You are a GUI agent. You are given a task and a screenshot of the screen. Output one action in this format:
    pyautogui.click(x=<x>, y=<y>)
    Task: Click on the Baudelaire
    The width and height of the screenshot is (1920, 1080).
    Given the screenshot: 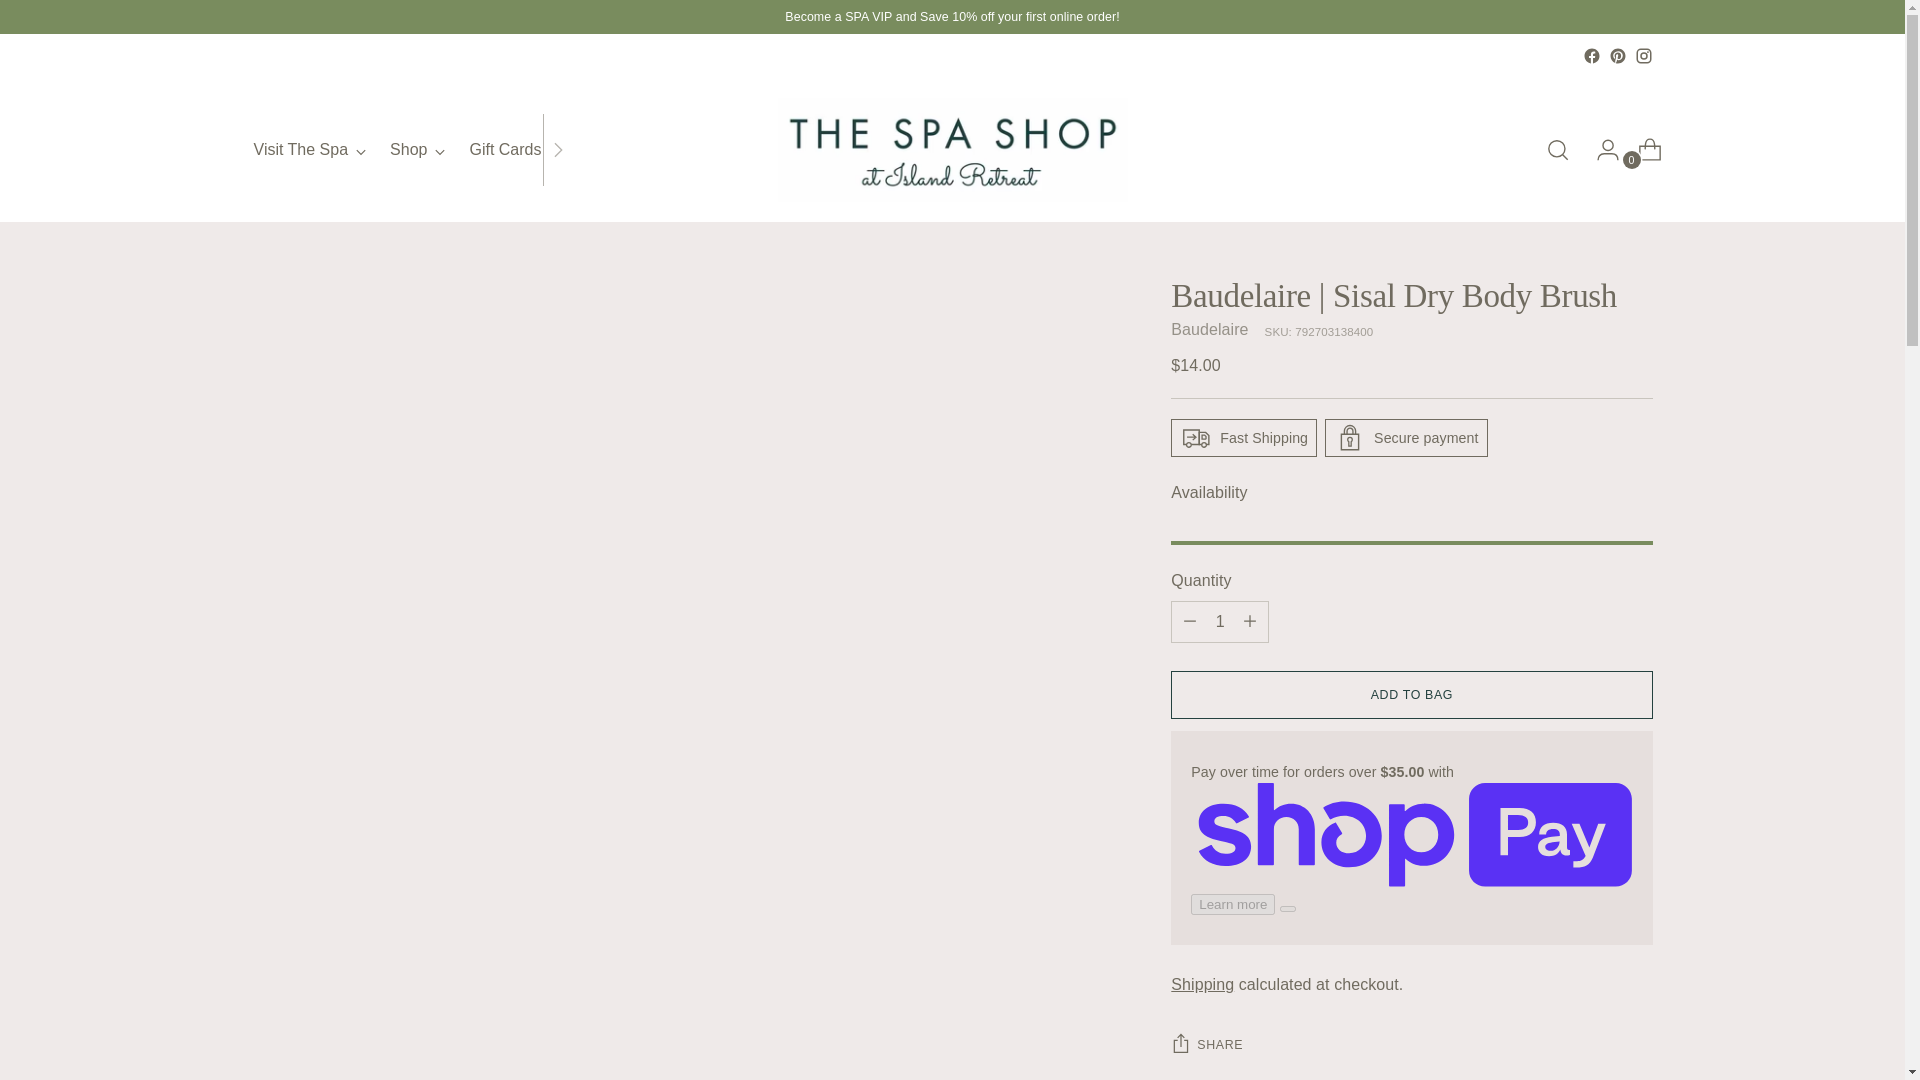 What is the action you would take?
    pyautogui.click(x=1210, y=329)
    